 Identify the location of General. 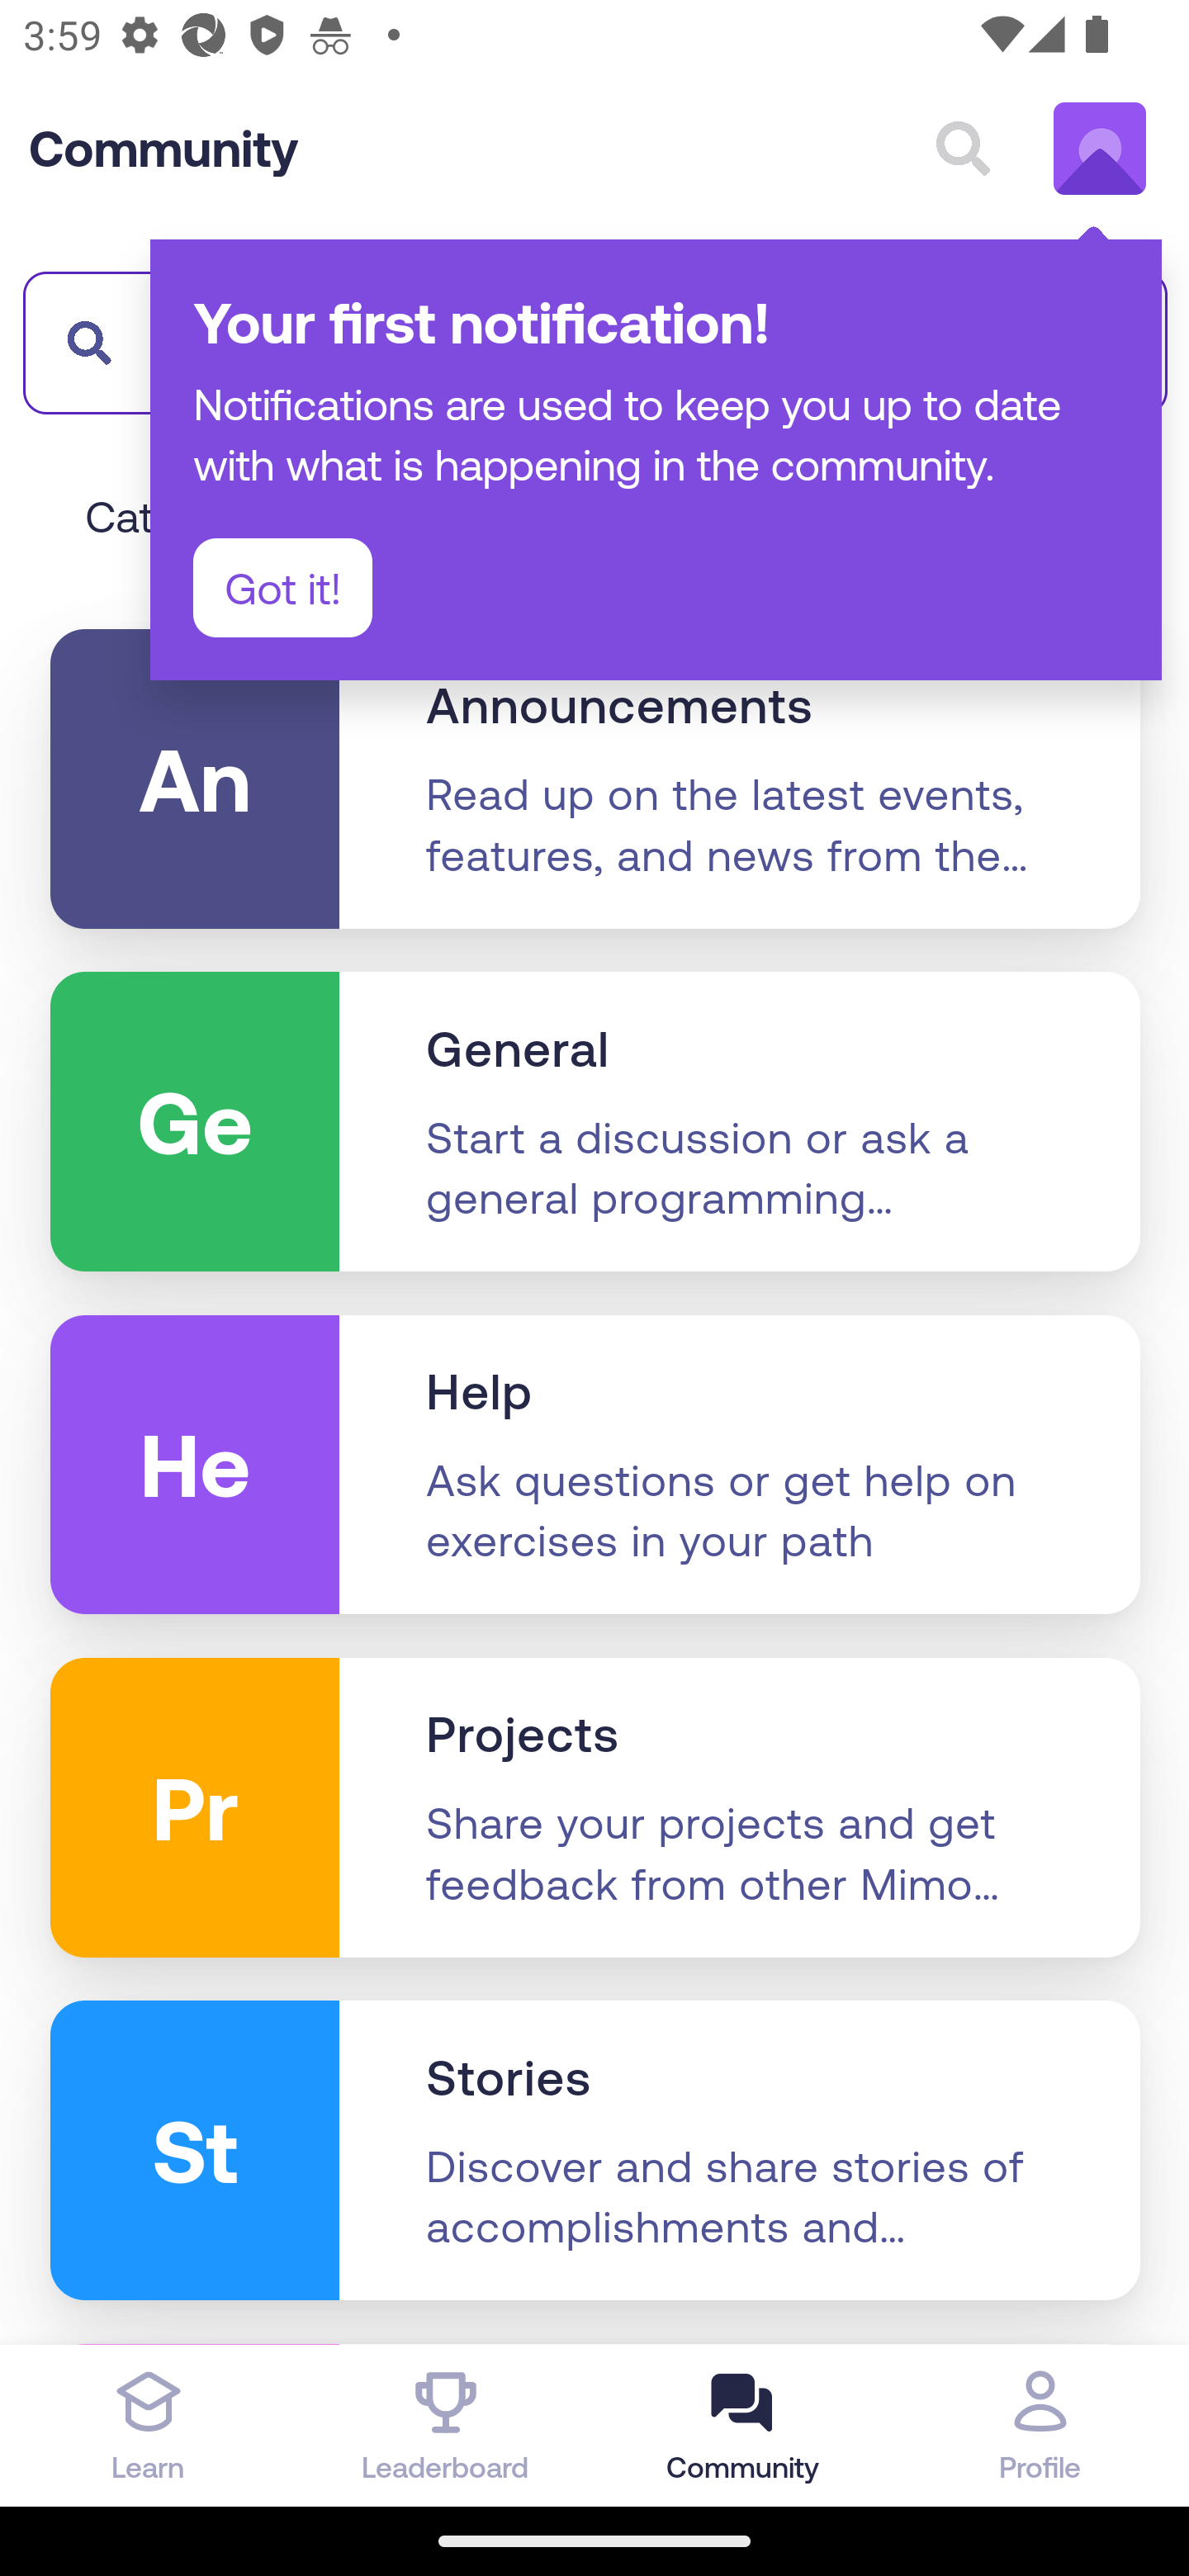
(519, 1050).